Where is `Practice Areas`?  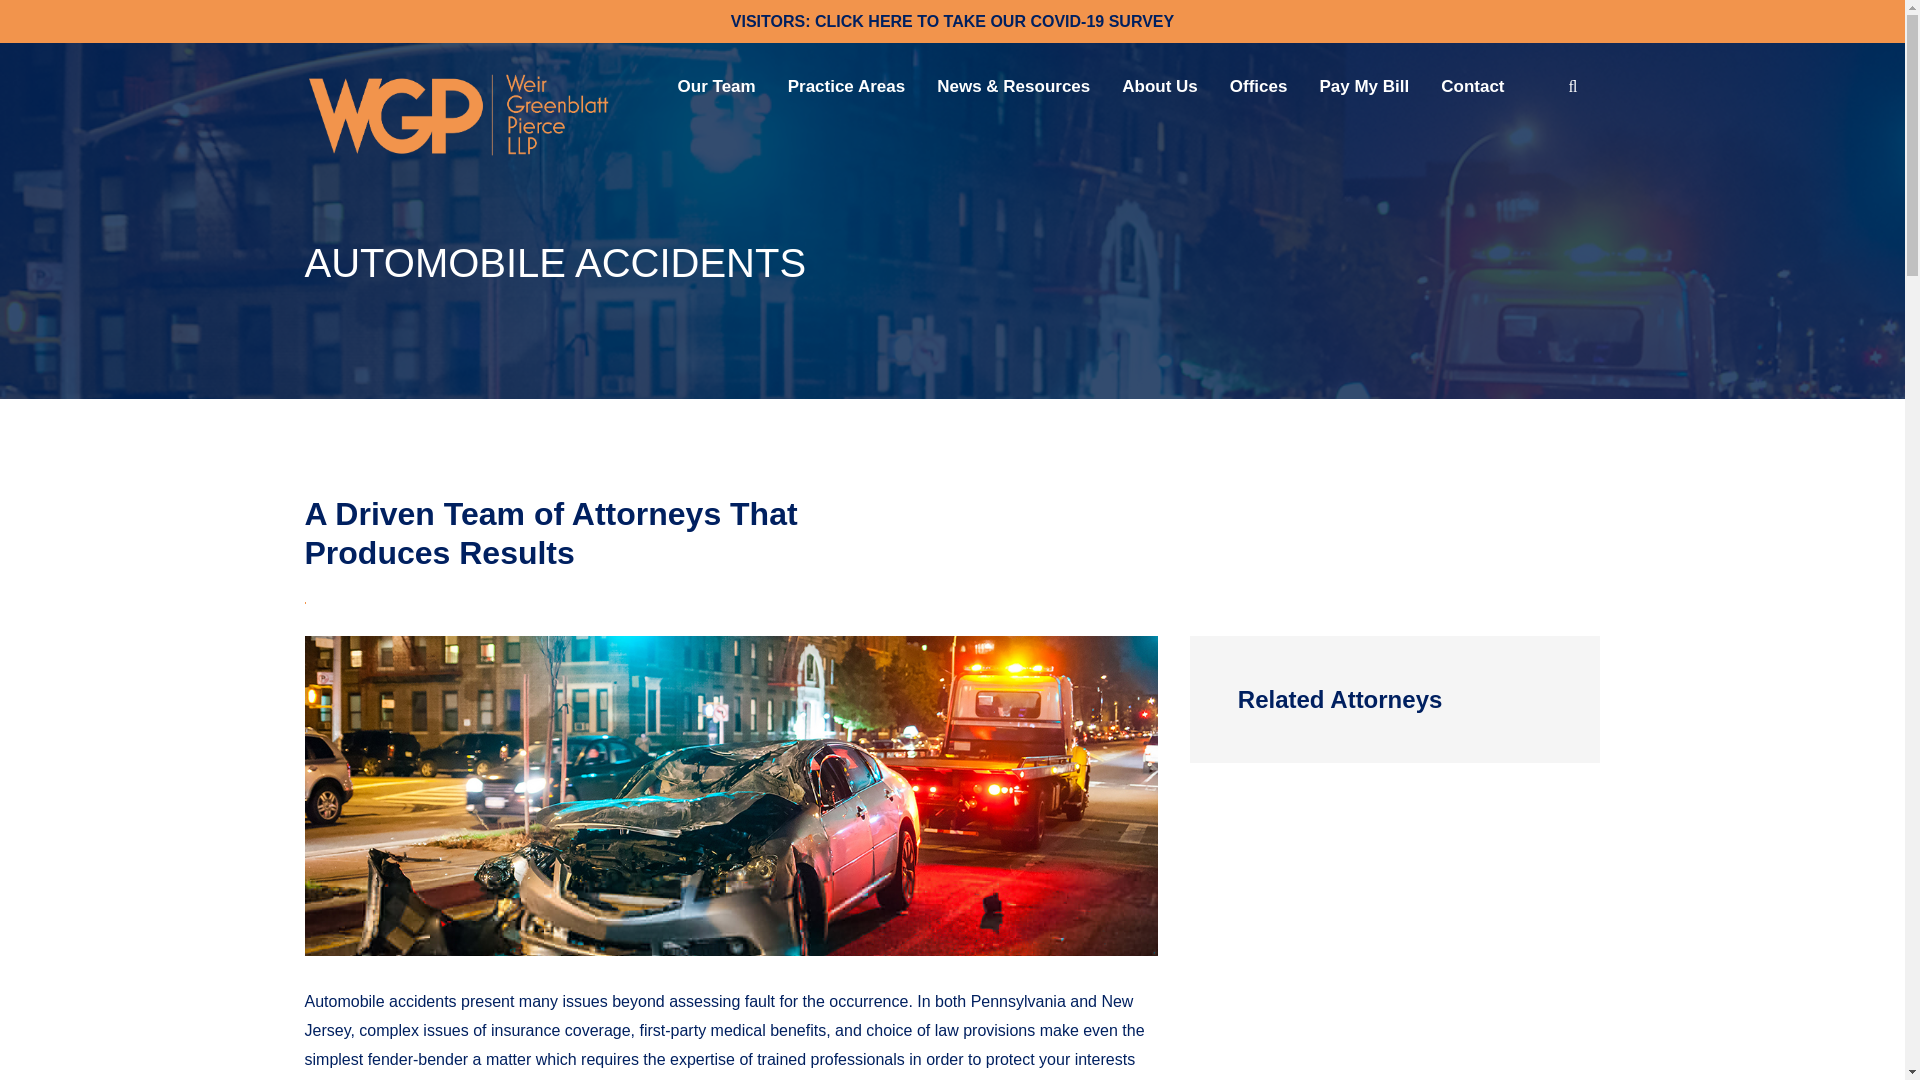 Practice Areas is located at coordinates (862, 86).